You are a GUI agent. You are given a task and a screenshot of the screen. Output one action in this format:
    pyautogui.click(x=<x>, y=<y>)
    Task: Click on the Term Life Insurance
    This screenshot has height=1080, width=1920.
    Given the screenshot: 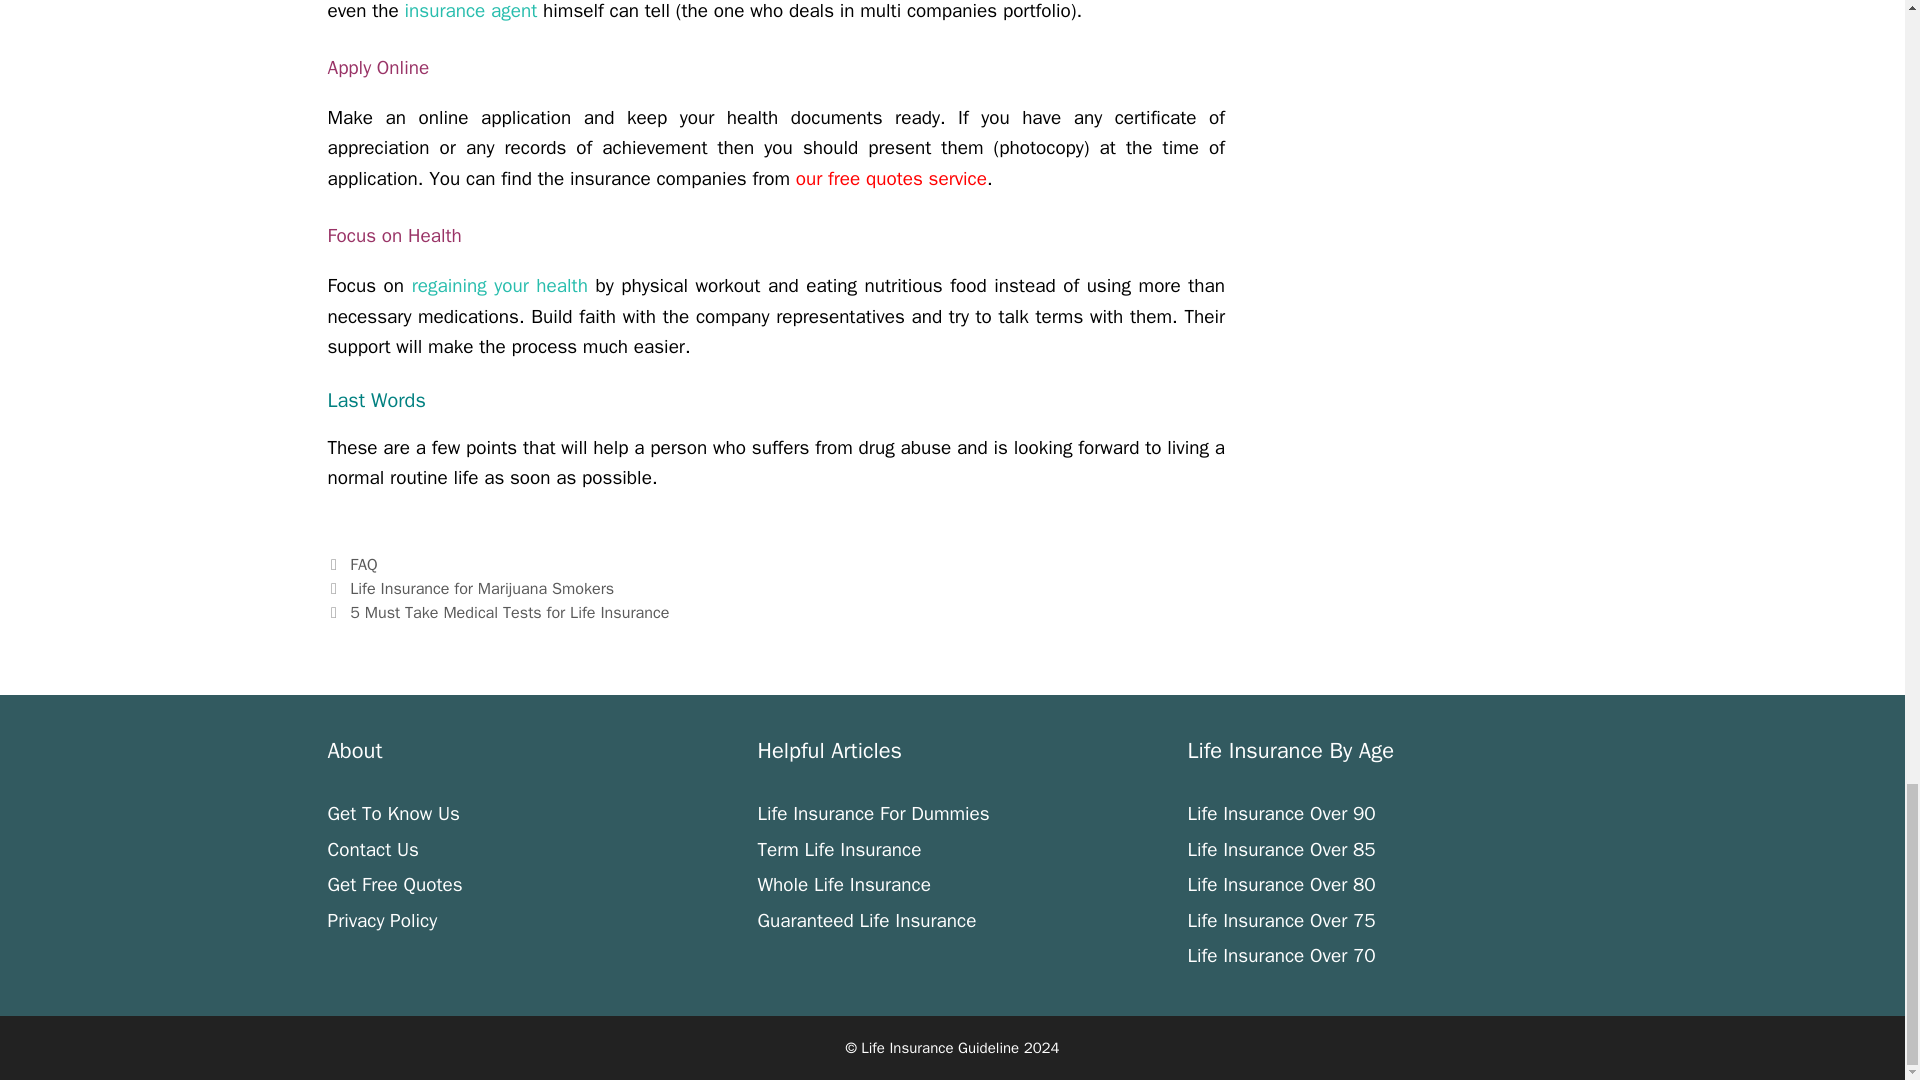 What is the action you would take?
    pyautogui.click(x=838, y=850)
    